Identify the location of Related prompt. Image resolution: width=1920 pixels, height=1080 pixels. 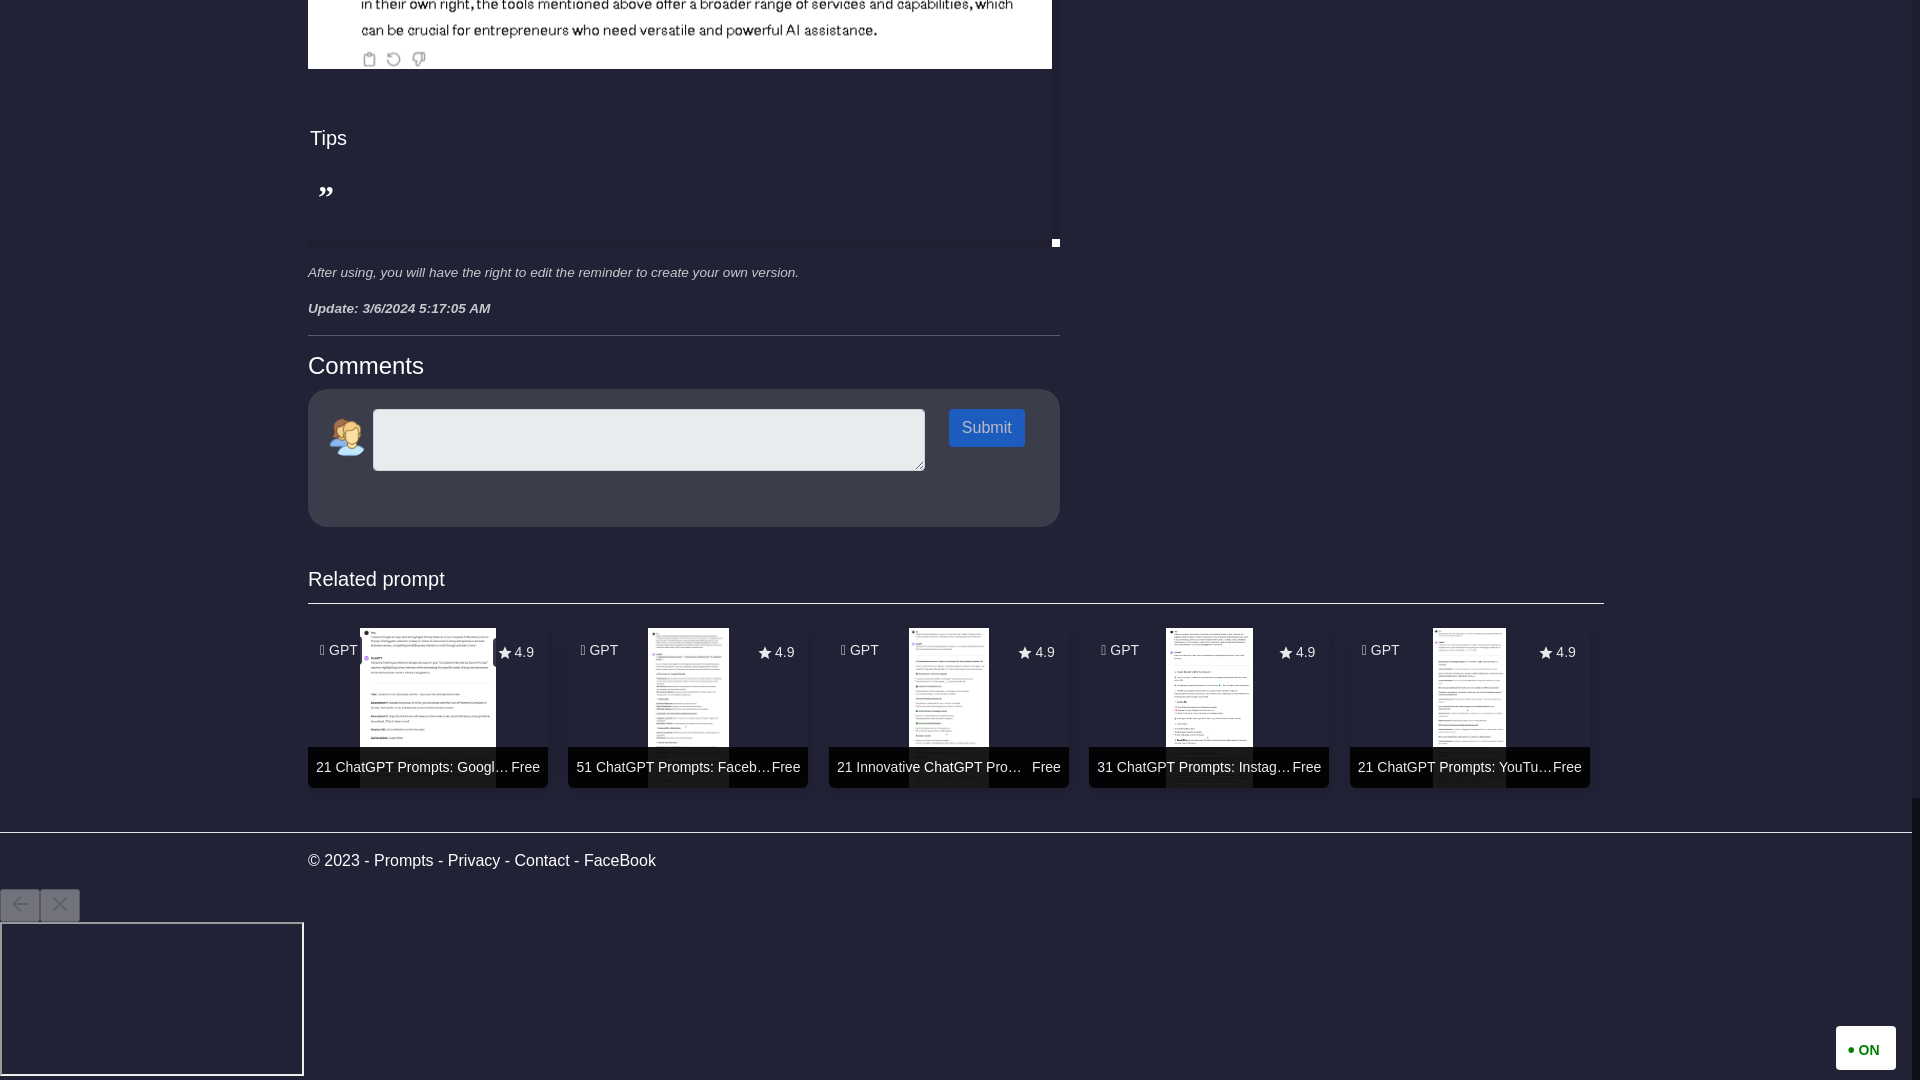
(376, 578).